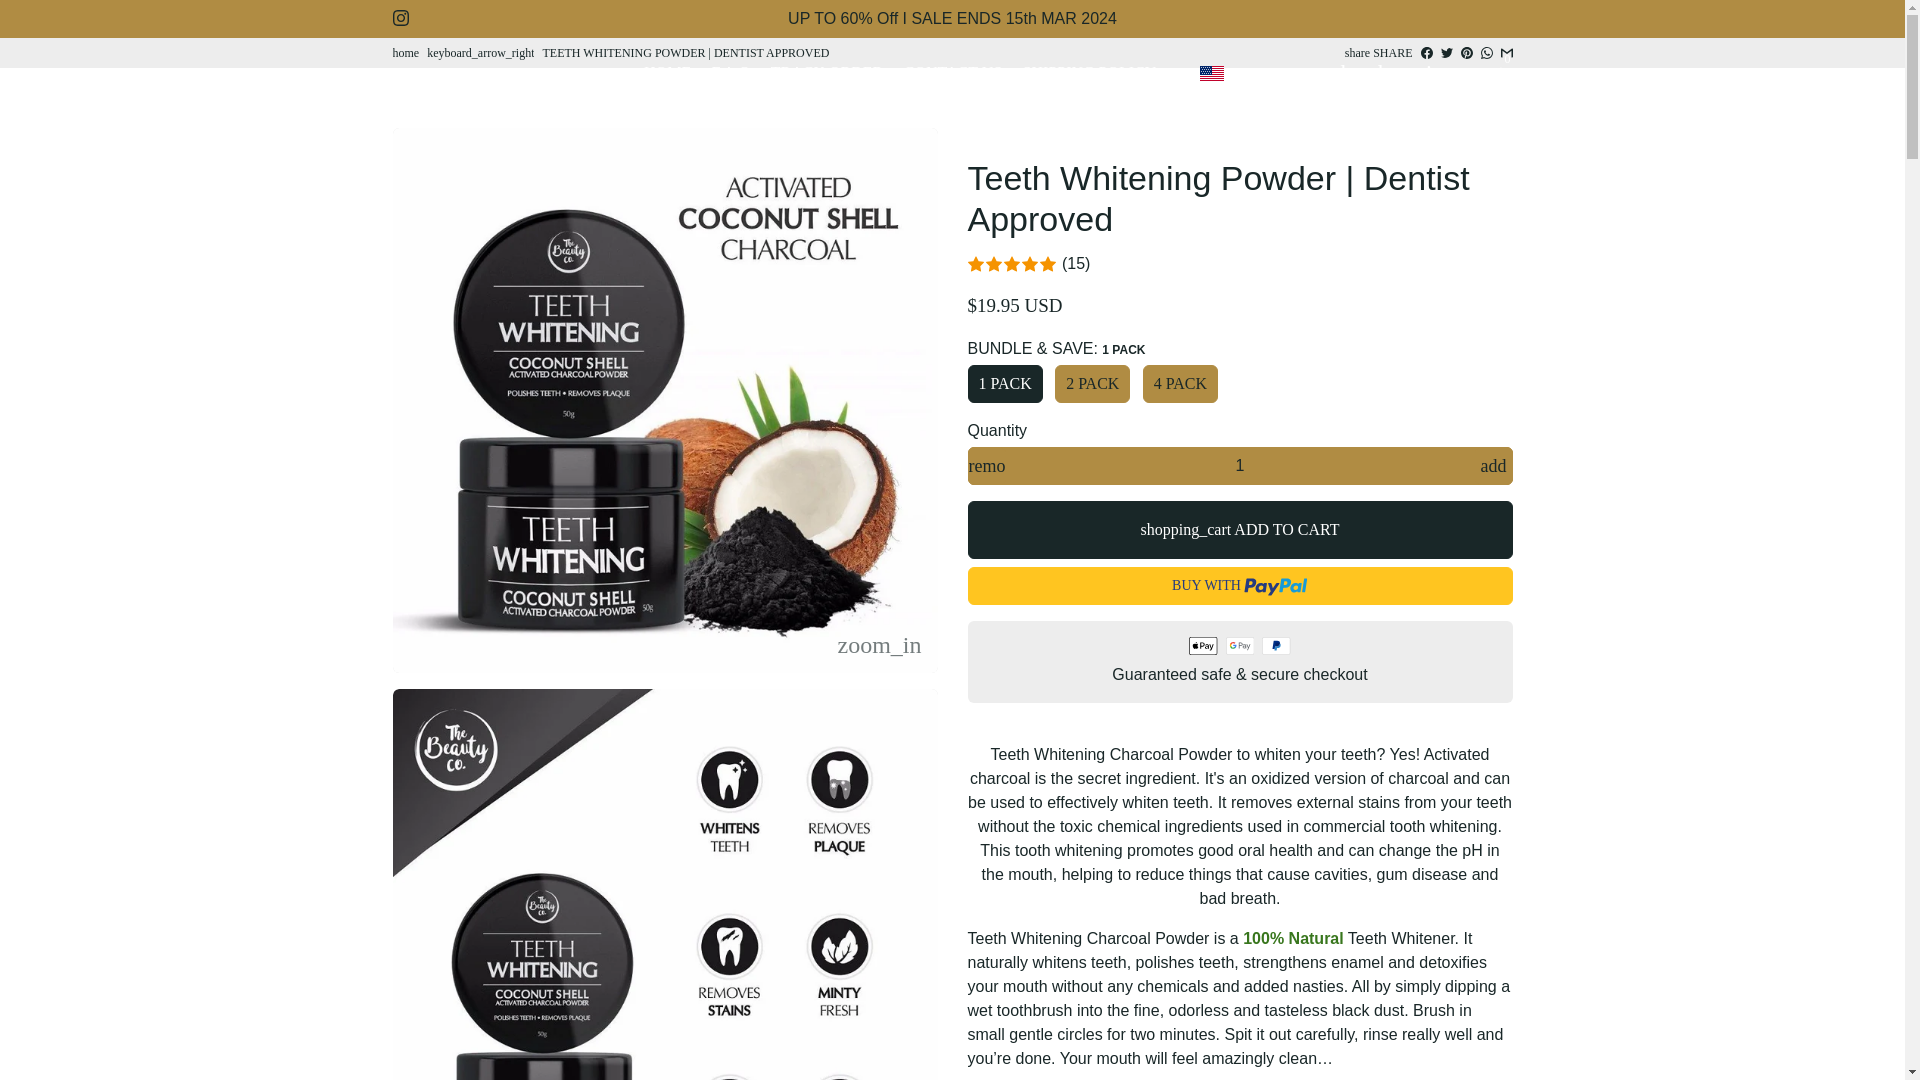 The image size is (1920, 1080). What do you see at coordinates (399, 18) in the screenshot?
I see `Weloveinnov on Instagram` at bounding box center [399, 18].